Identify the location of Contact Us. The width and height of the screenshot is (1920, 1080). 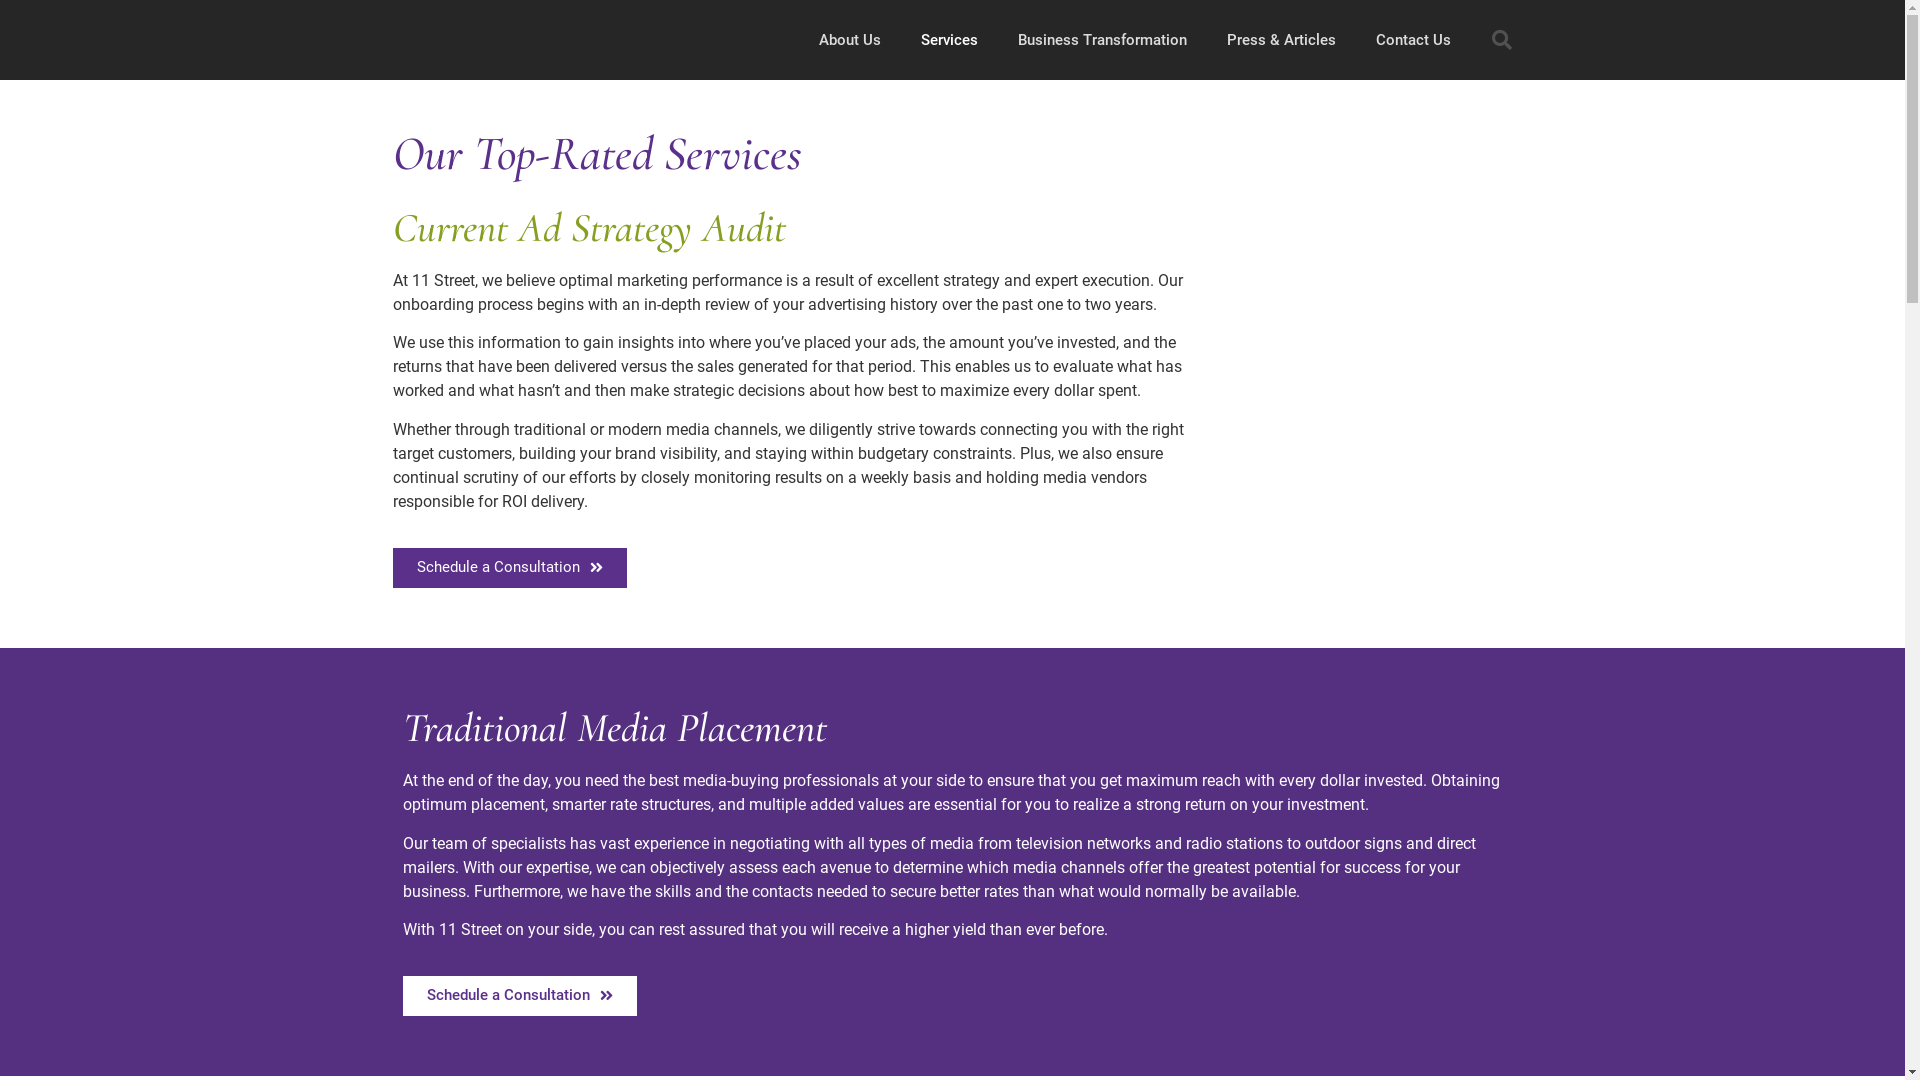
(1414, 40).